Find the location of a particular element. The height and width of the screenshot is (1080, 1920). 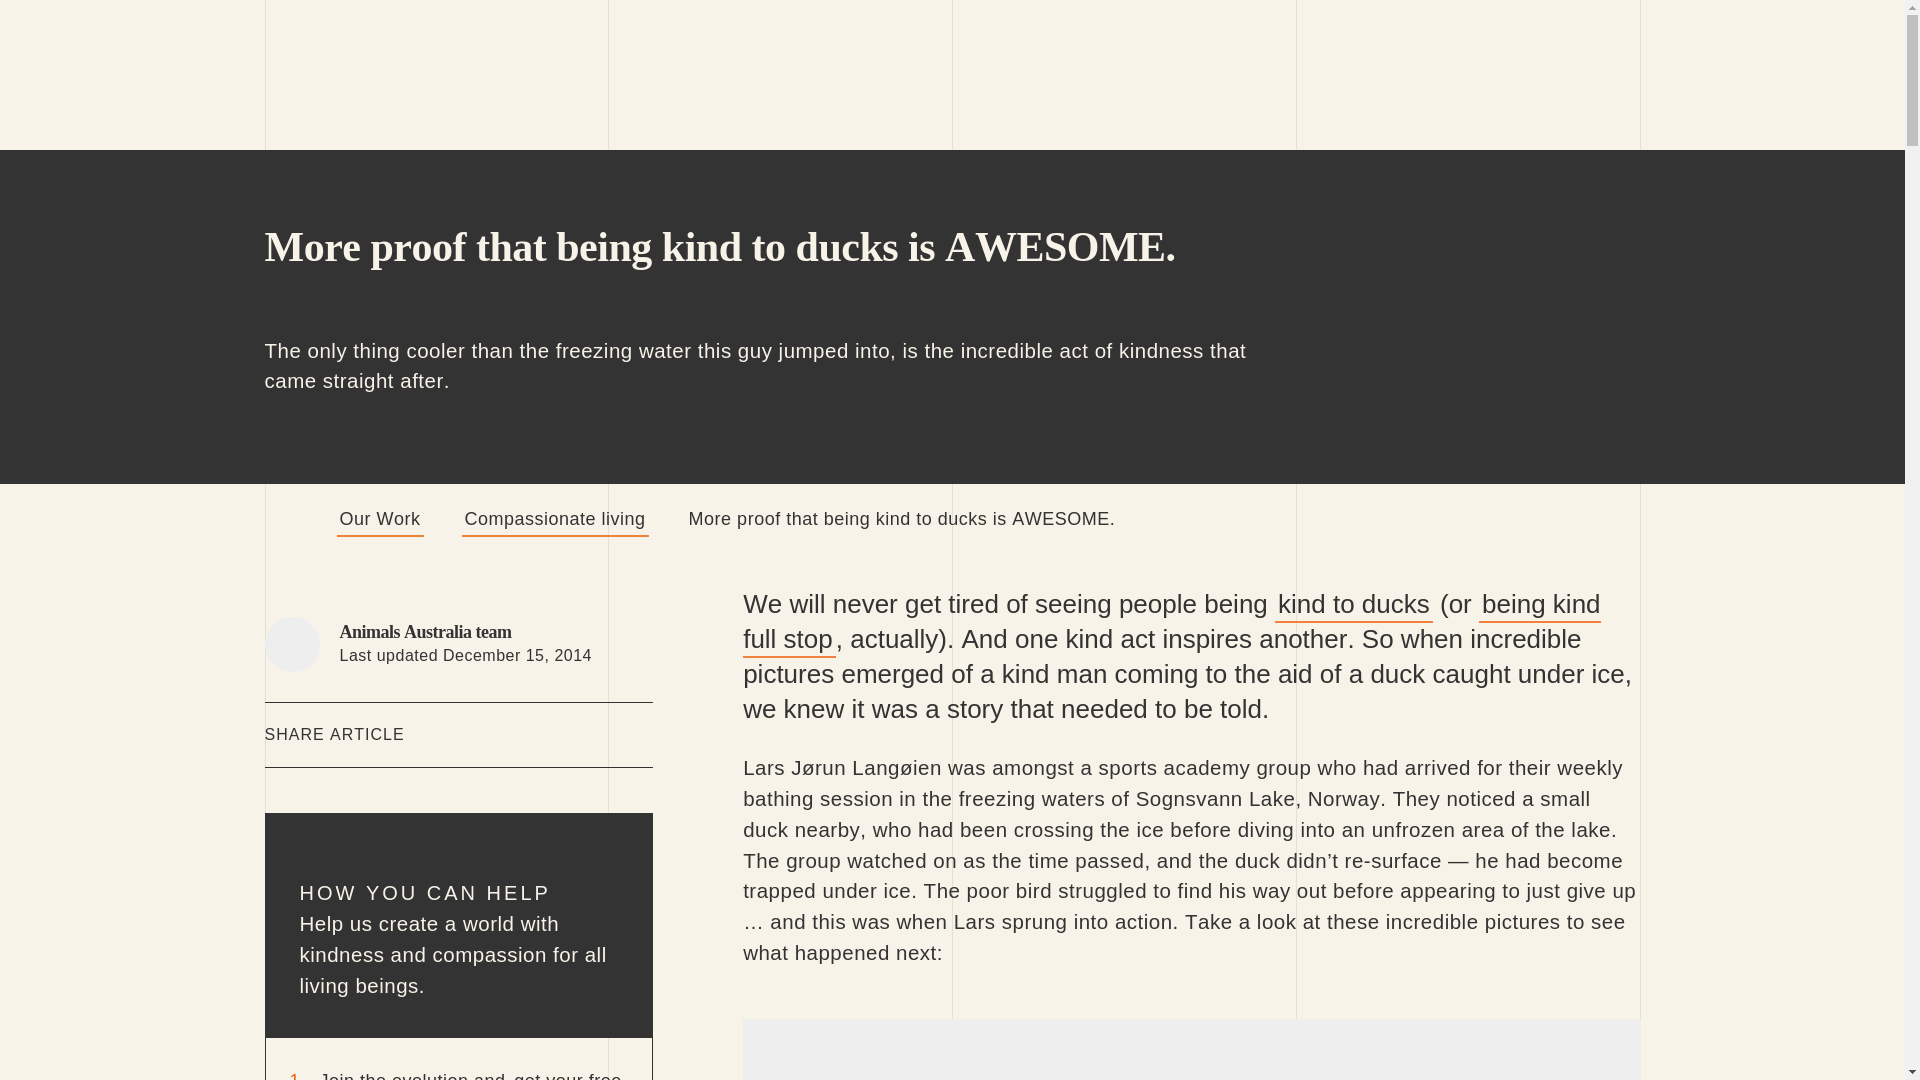

being kind full stop is located at coordinates (1171, 622).